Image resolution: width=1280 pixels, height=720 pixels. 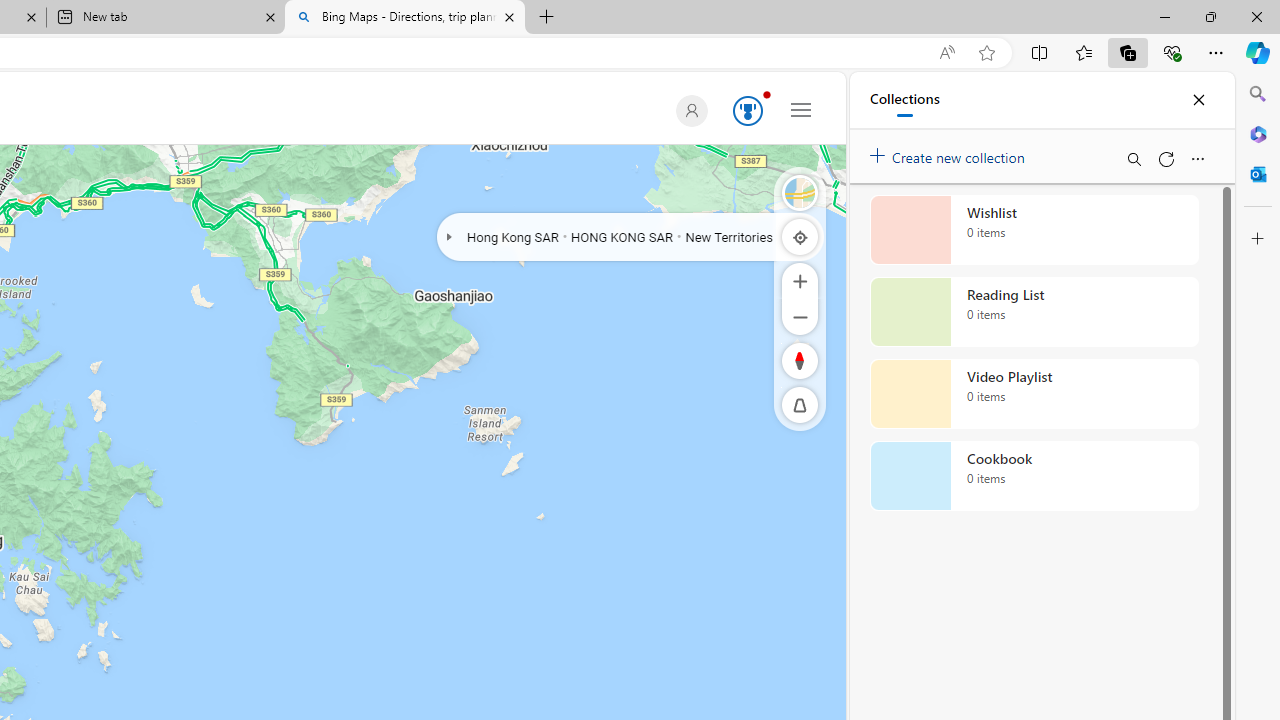 What do you see at coordinates (1197, 158) in the screenshot?
I see `More options menu` at bounding box center [1197, 158].